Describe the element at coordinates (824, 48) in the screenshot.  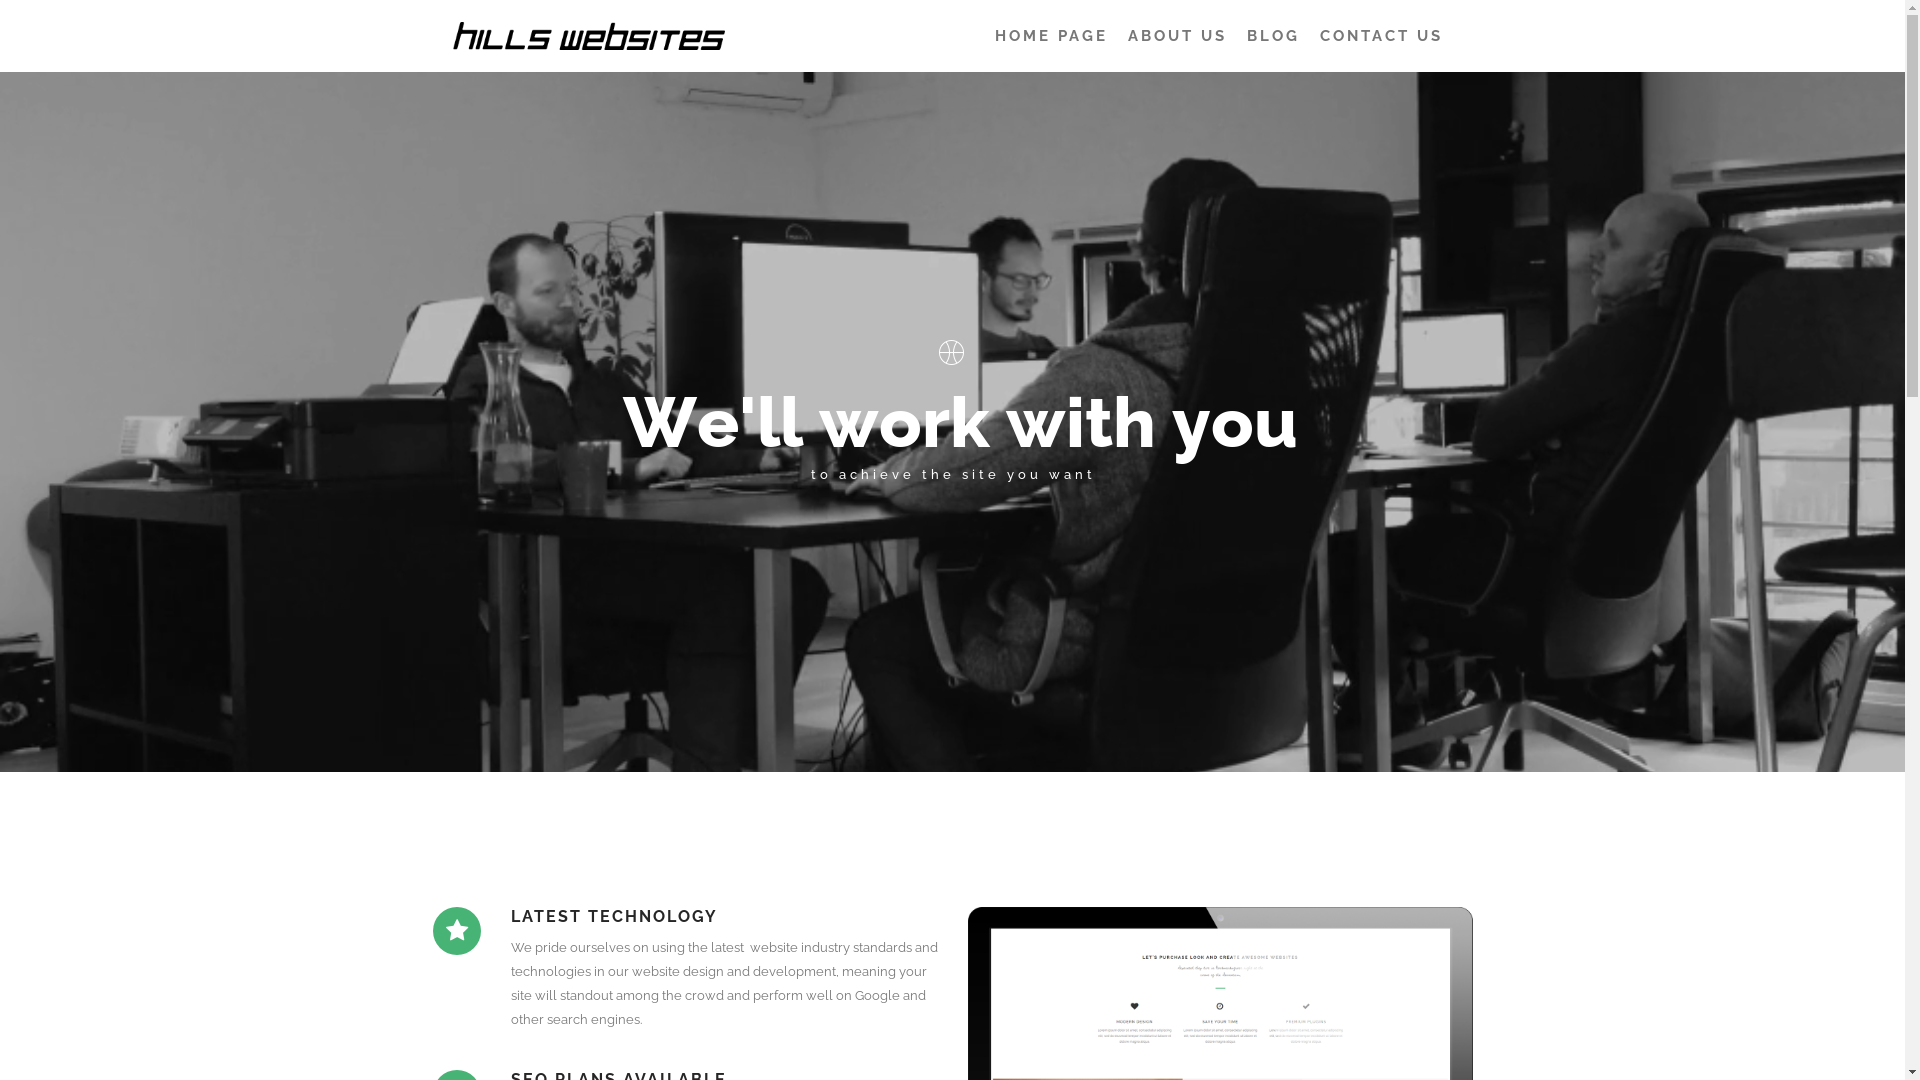
I see `HILLS WEBSITES` at that location.